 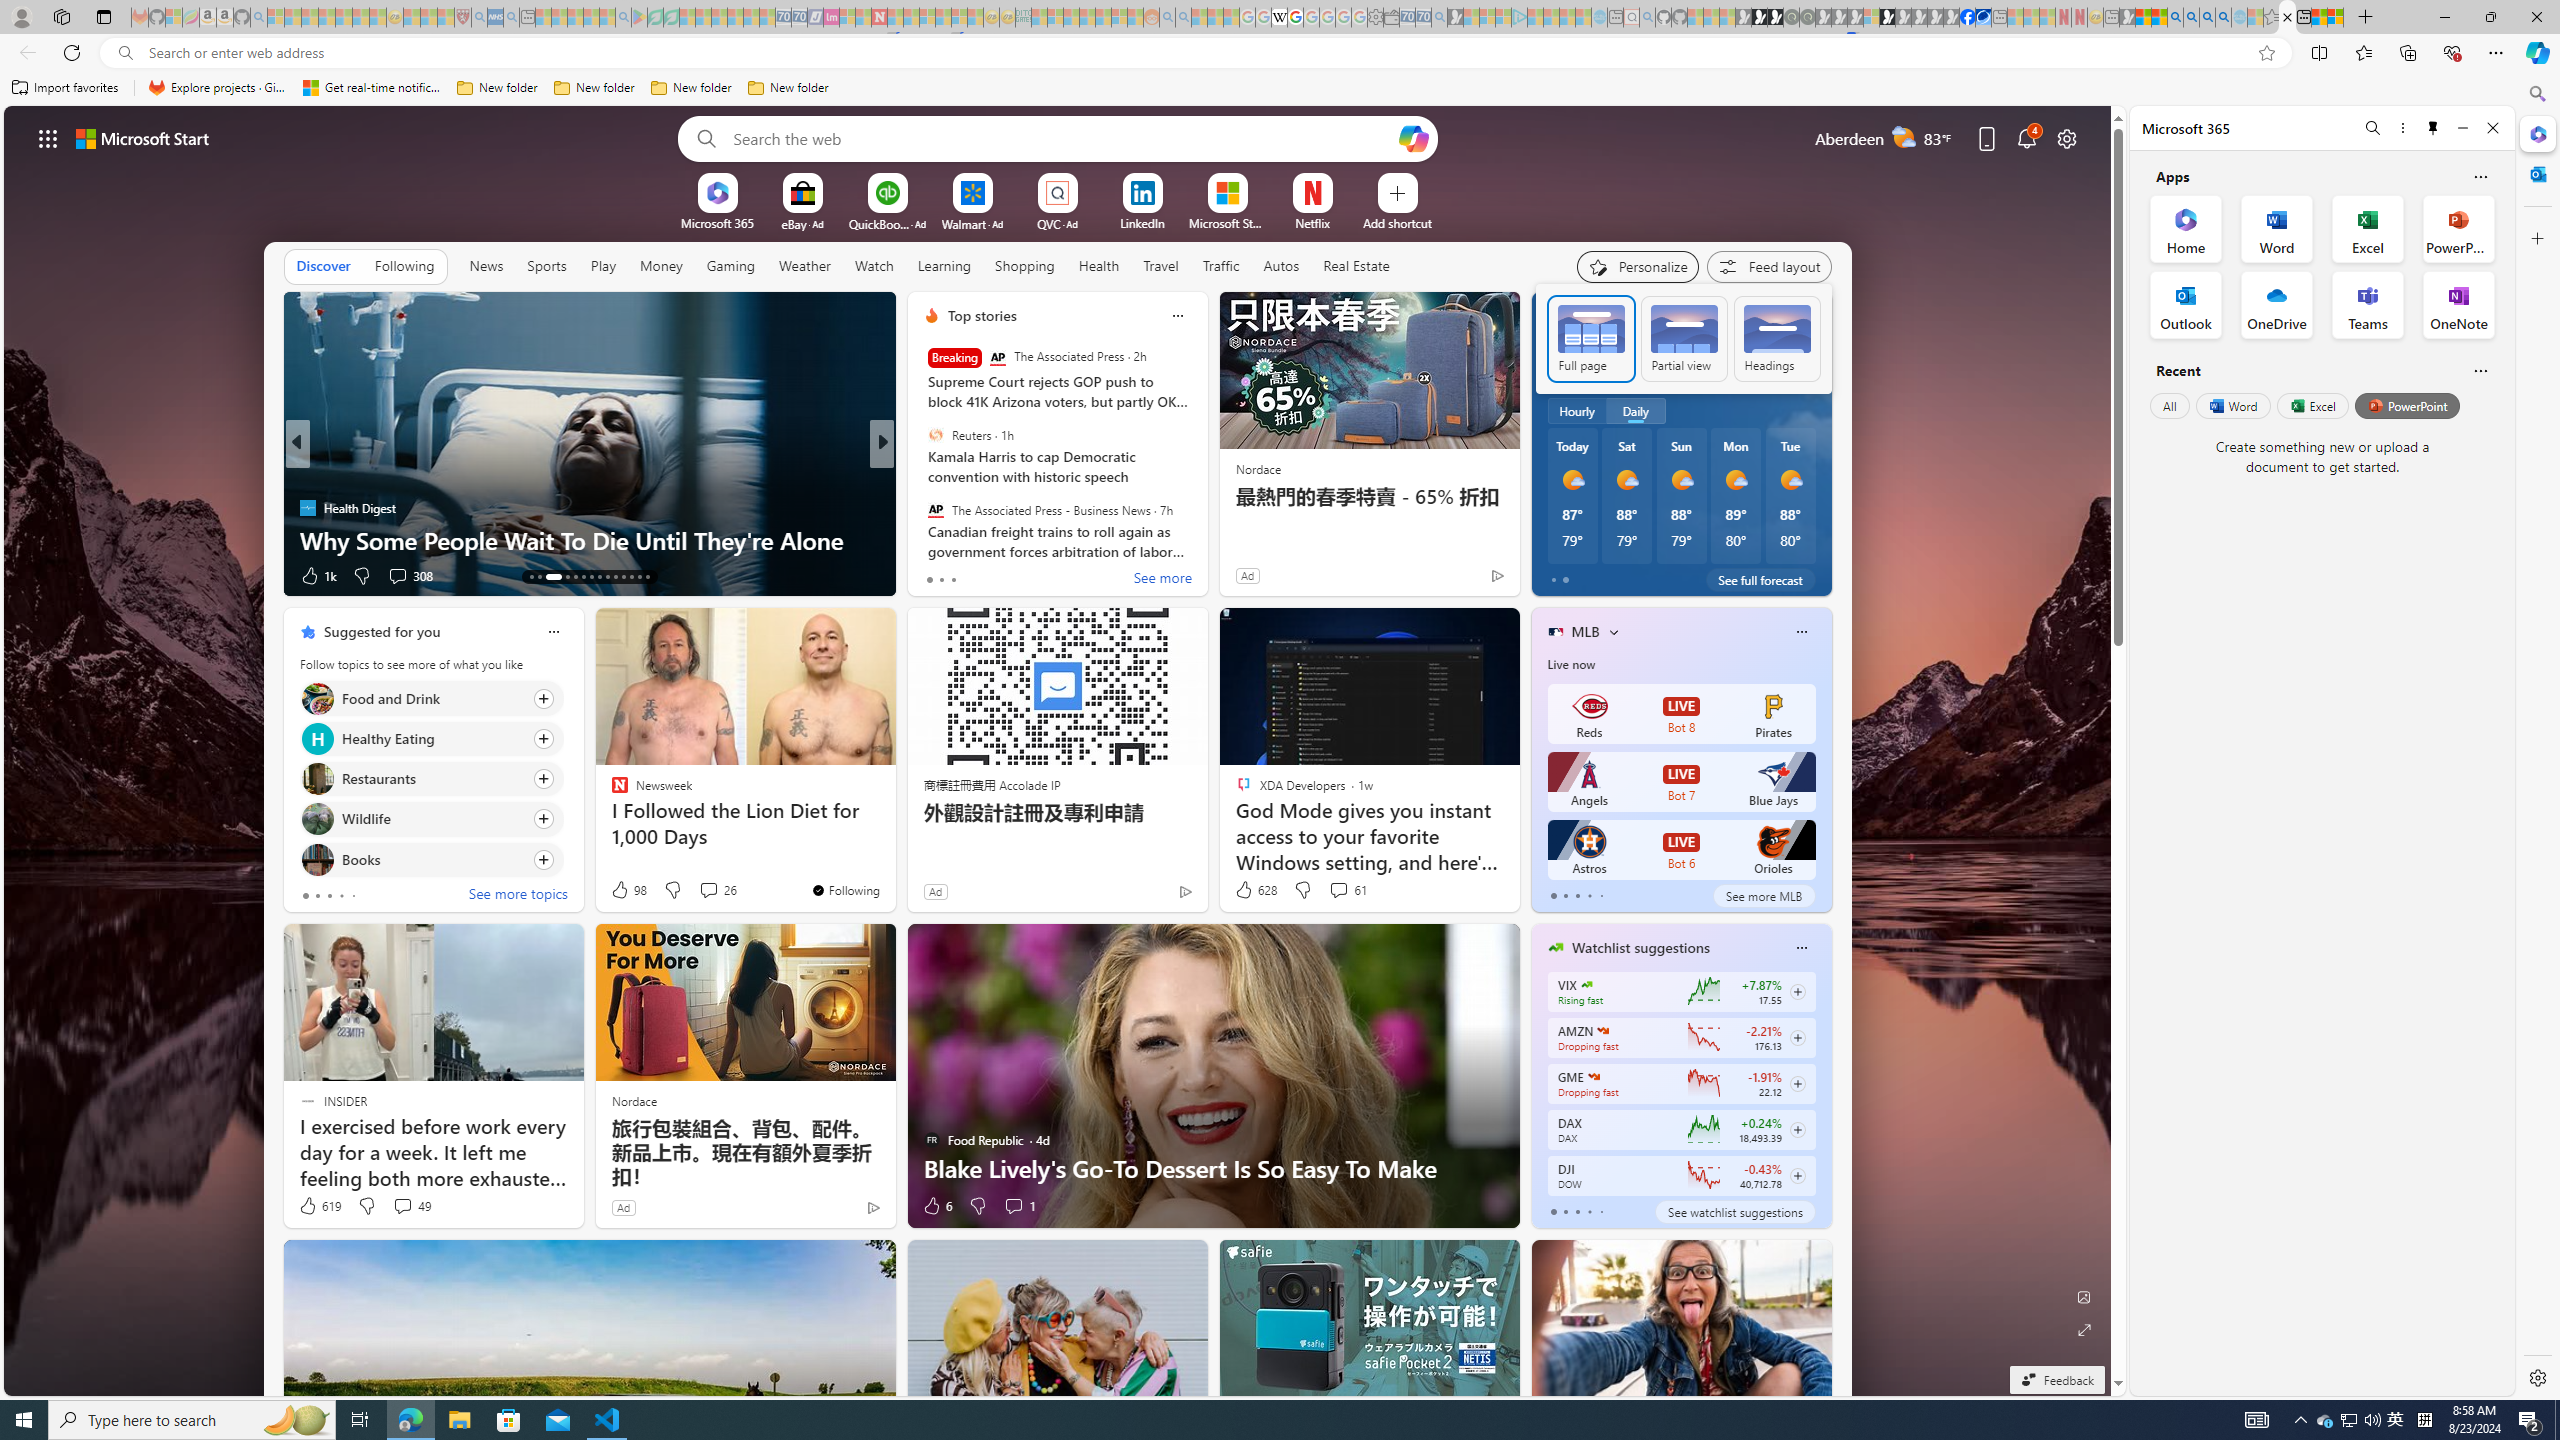 I want to click on Gaming, so click(x=730, y=265).